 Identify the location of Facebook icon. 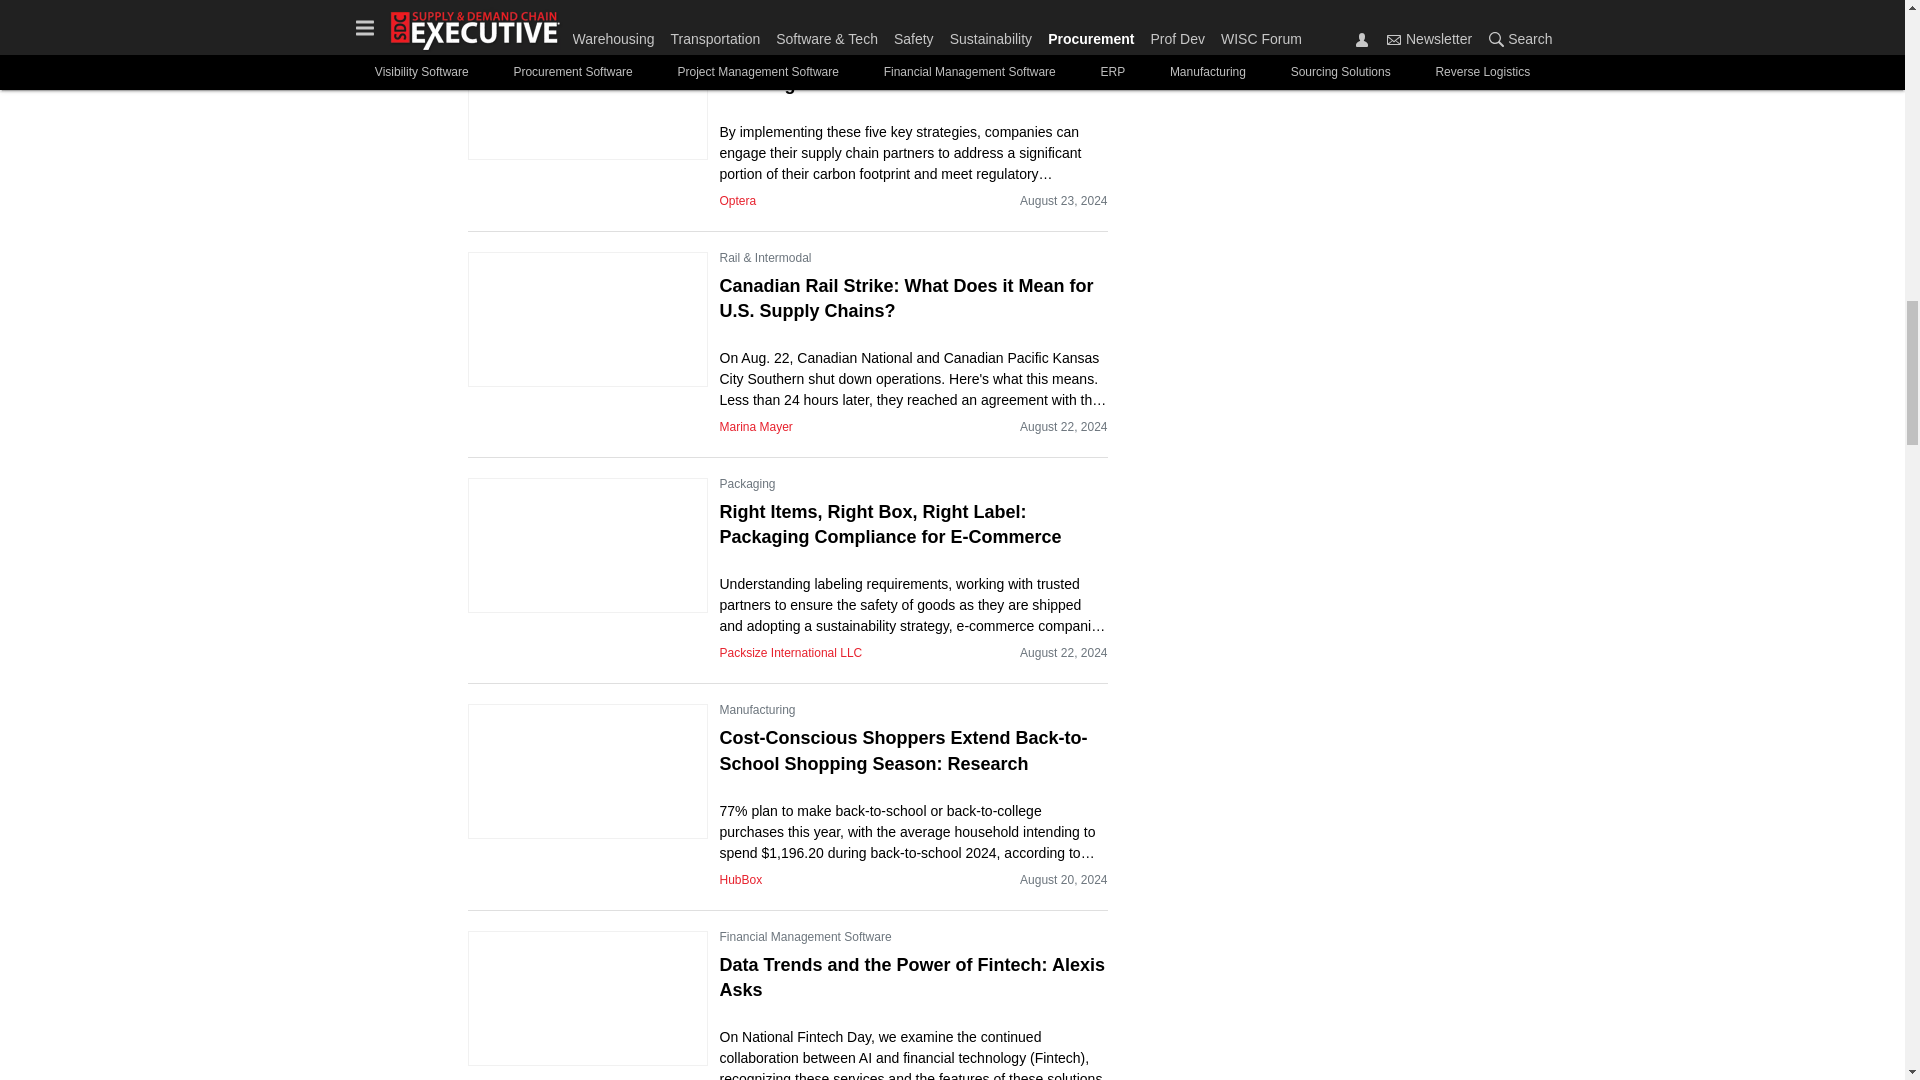
(1148, 25).